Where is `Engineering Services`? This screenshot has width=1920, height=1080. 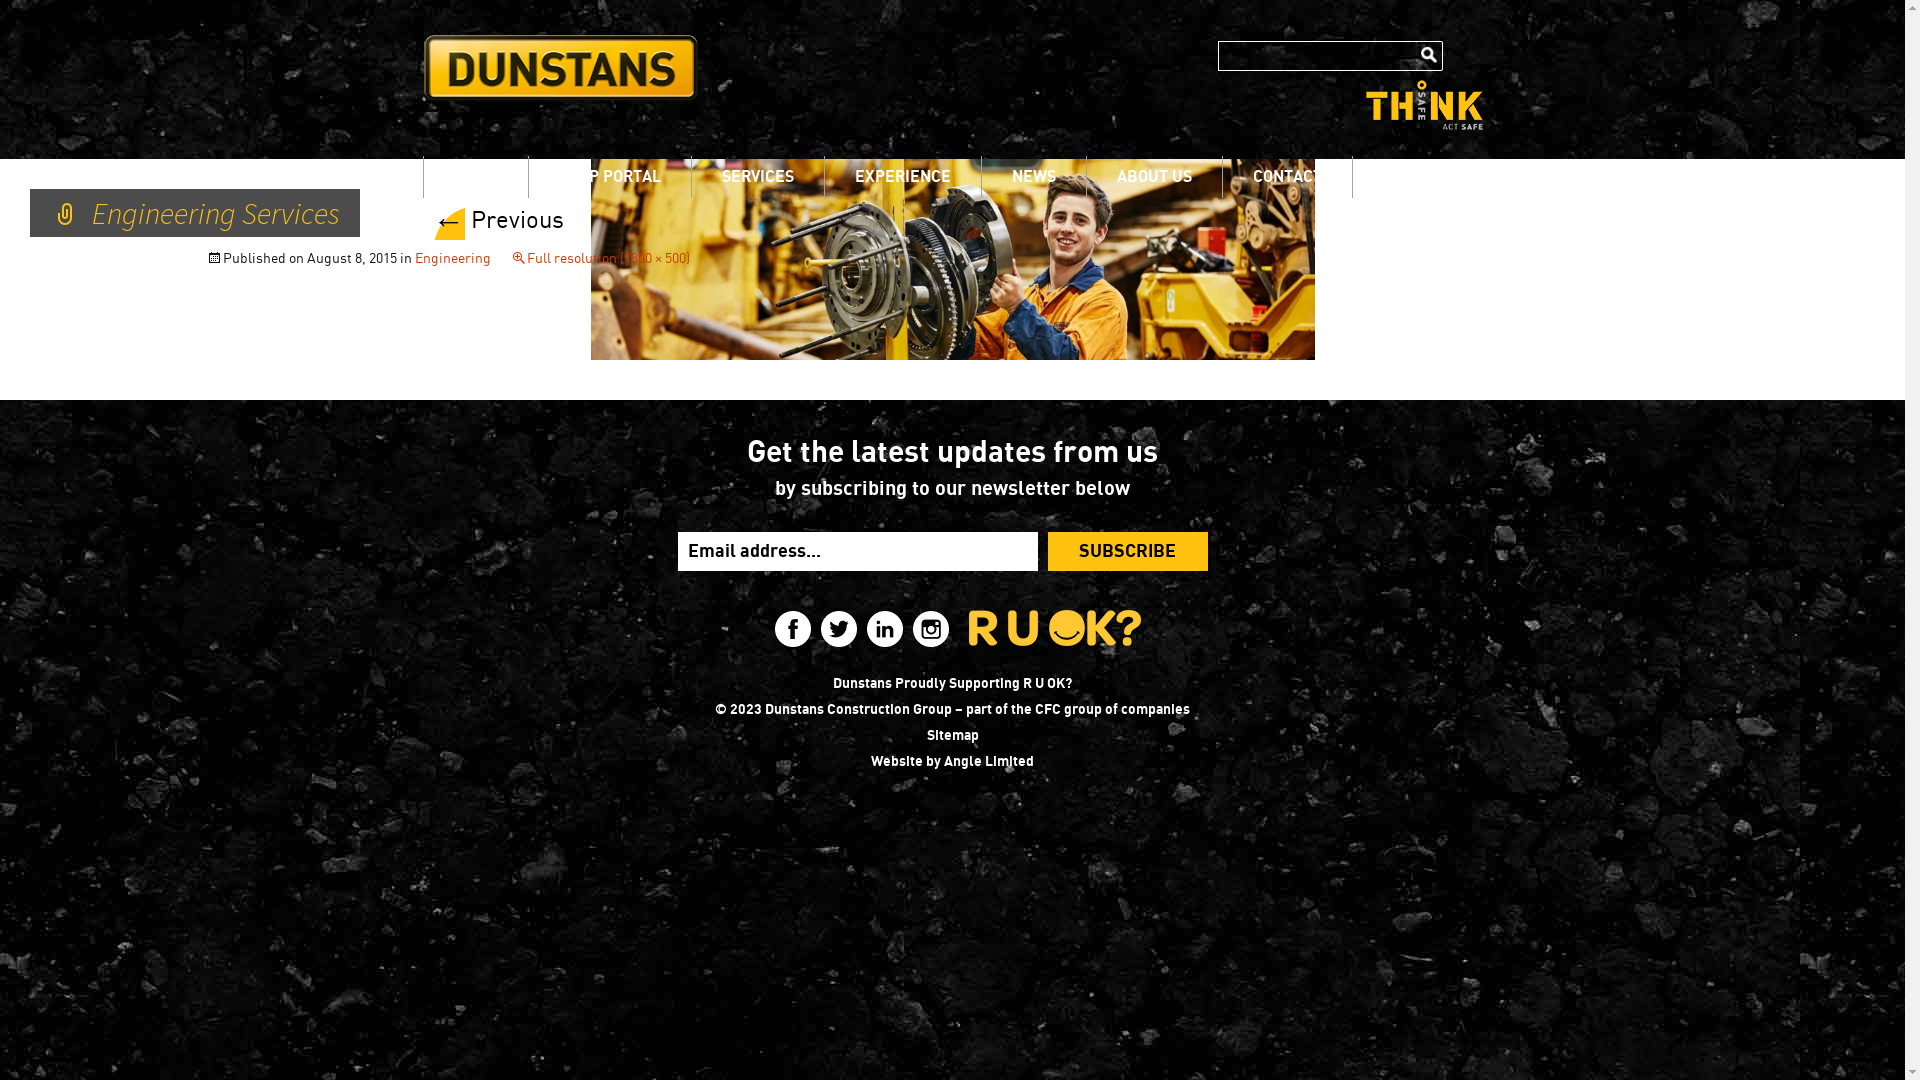
Engineering Services is located at coordinates (952, 258).